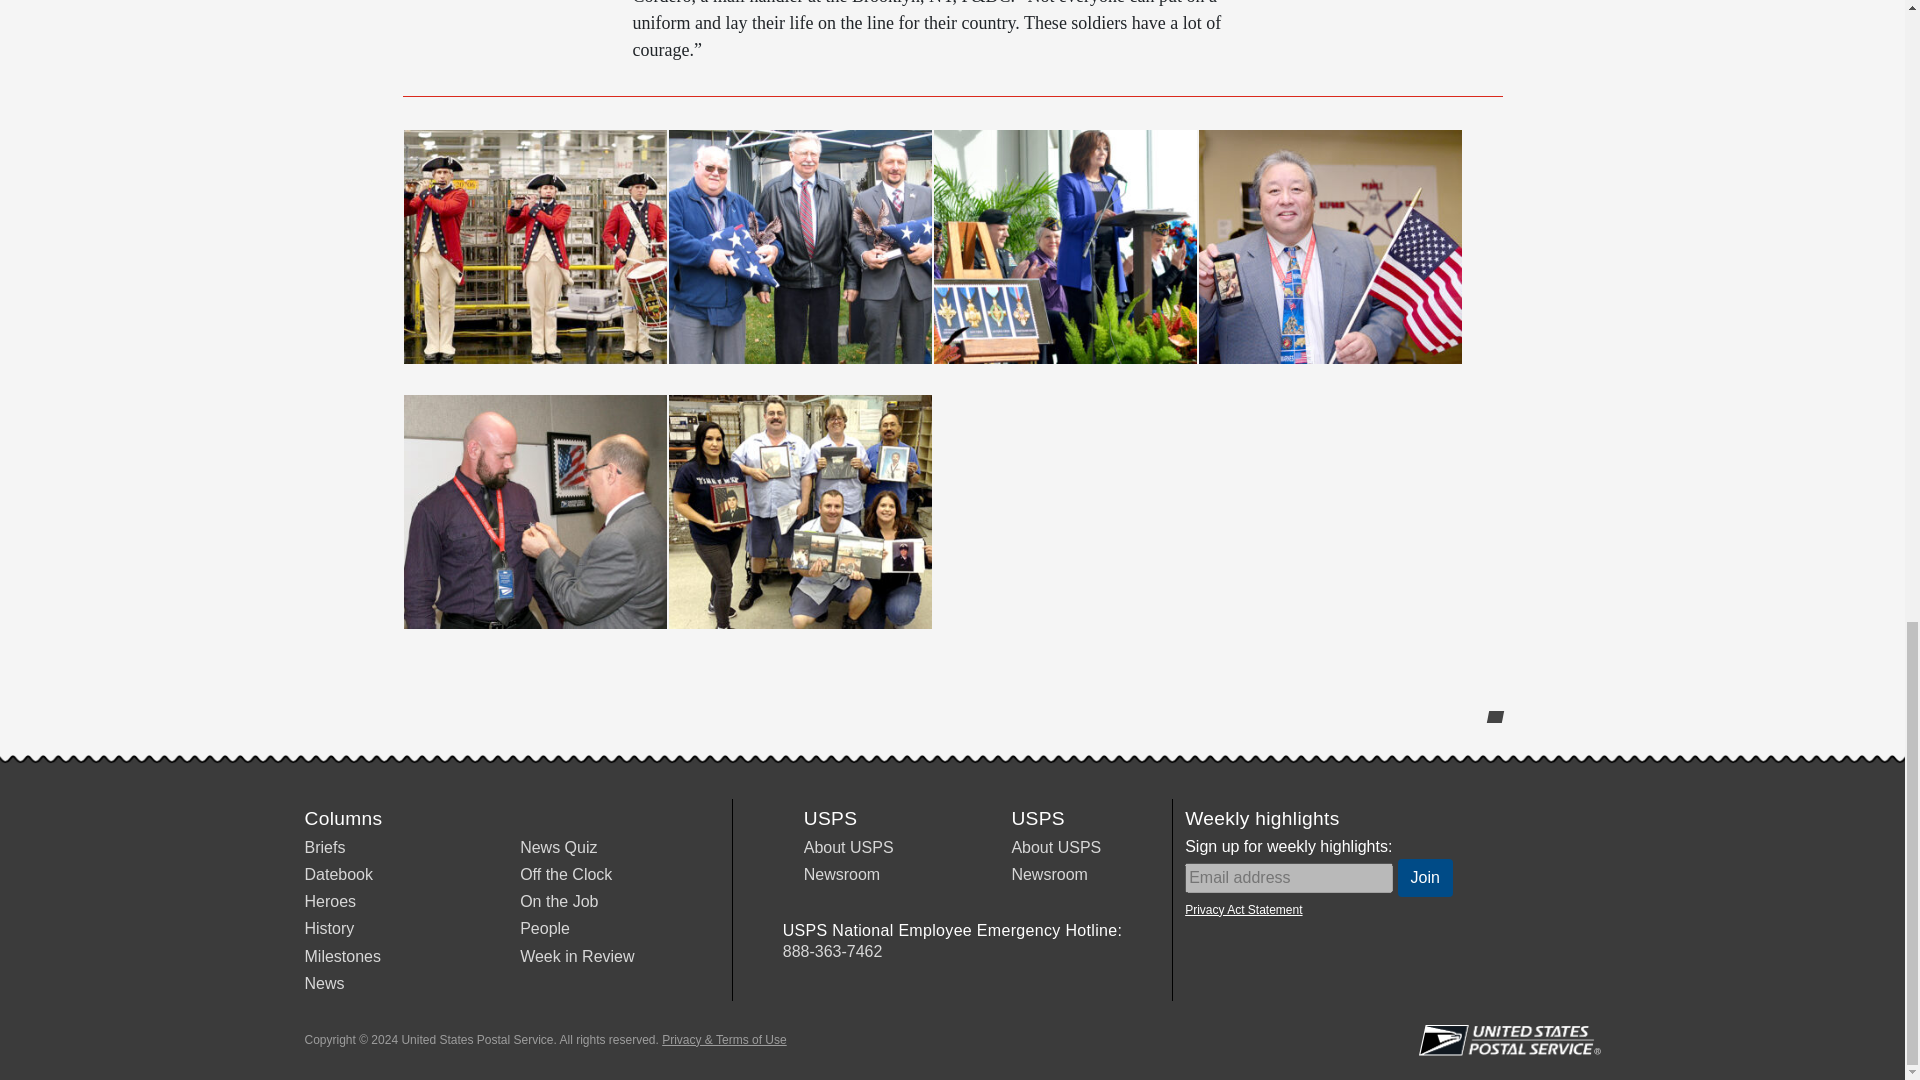 The width and height of the screenshot is (1920, 1080). Describe the element at coordinates (328, 928) in the screenshot. I see `History` at that location.